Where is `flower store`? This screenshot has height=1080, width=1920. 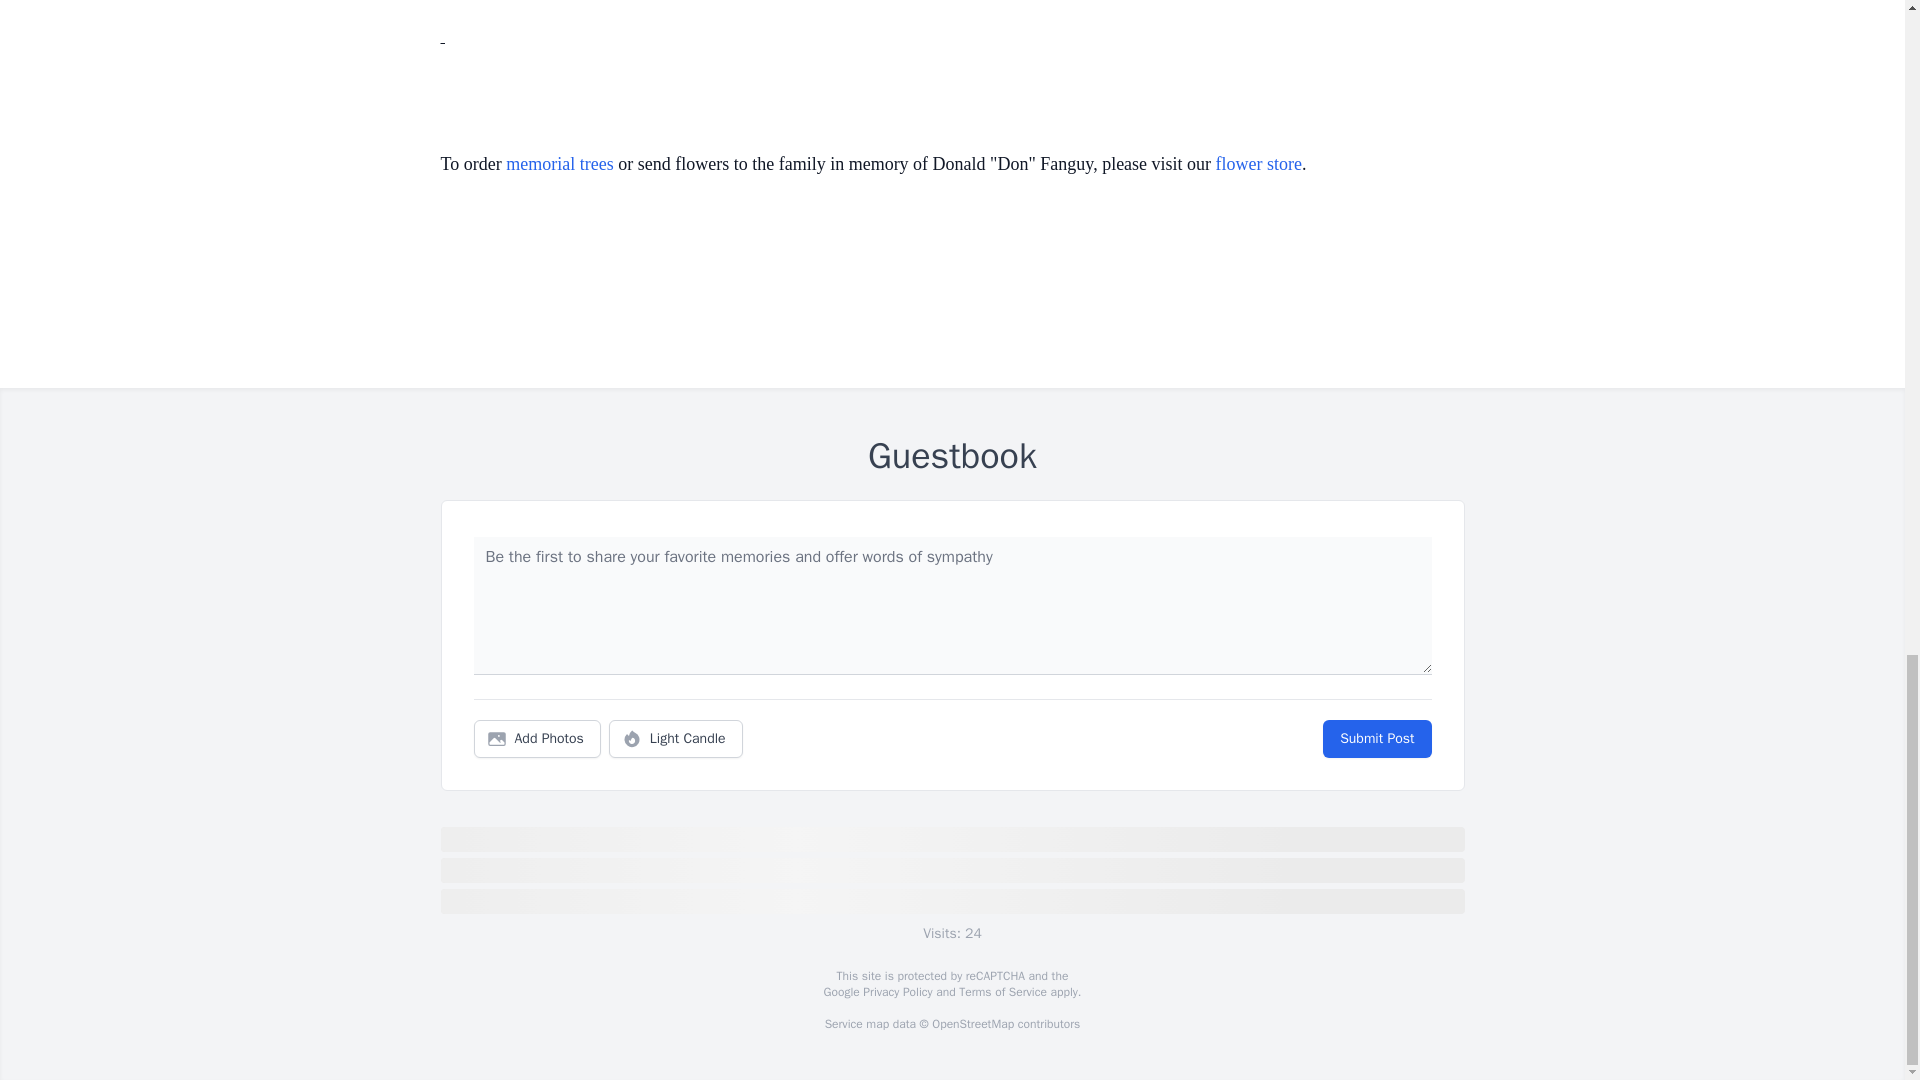
flower store is located at coordinates (1258, 164).